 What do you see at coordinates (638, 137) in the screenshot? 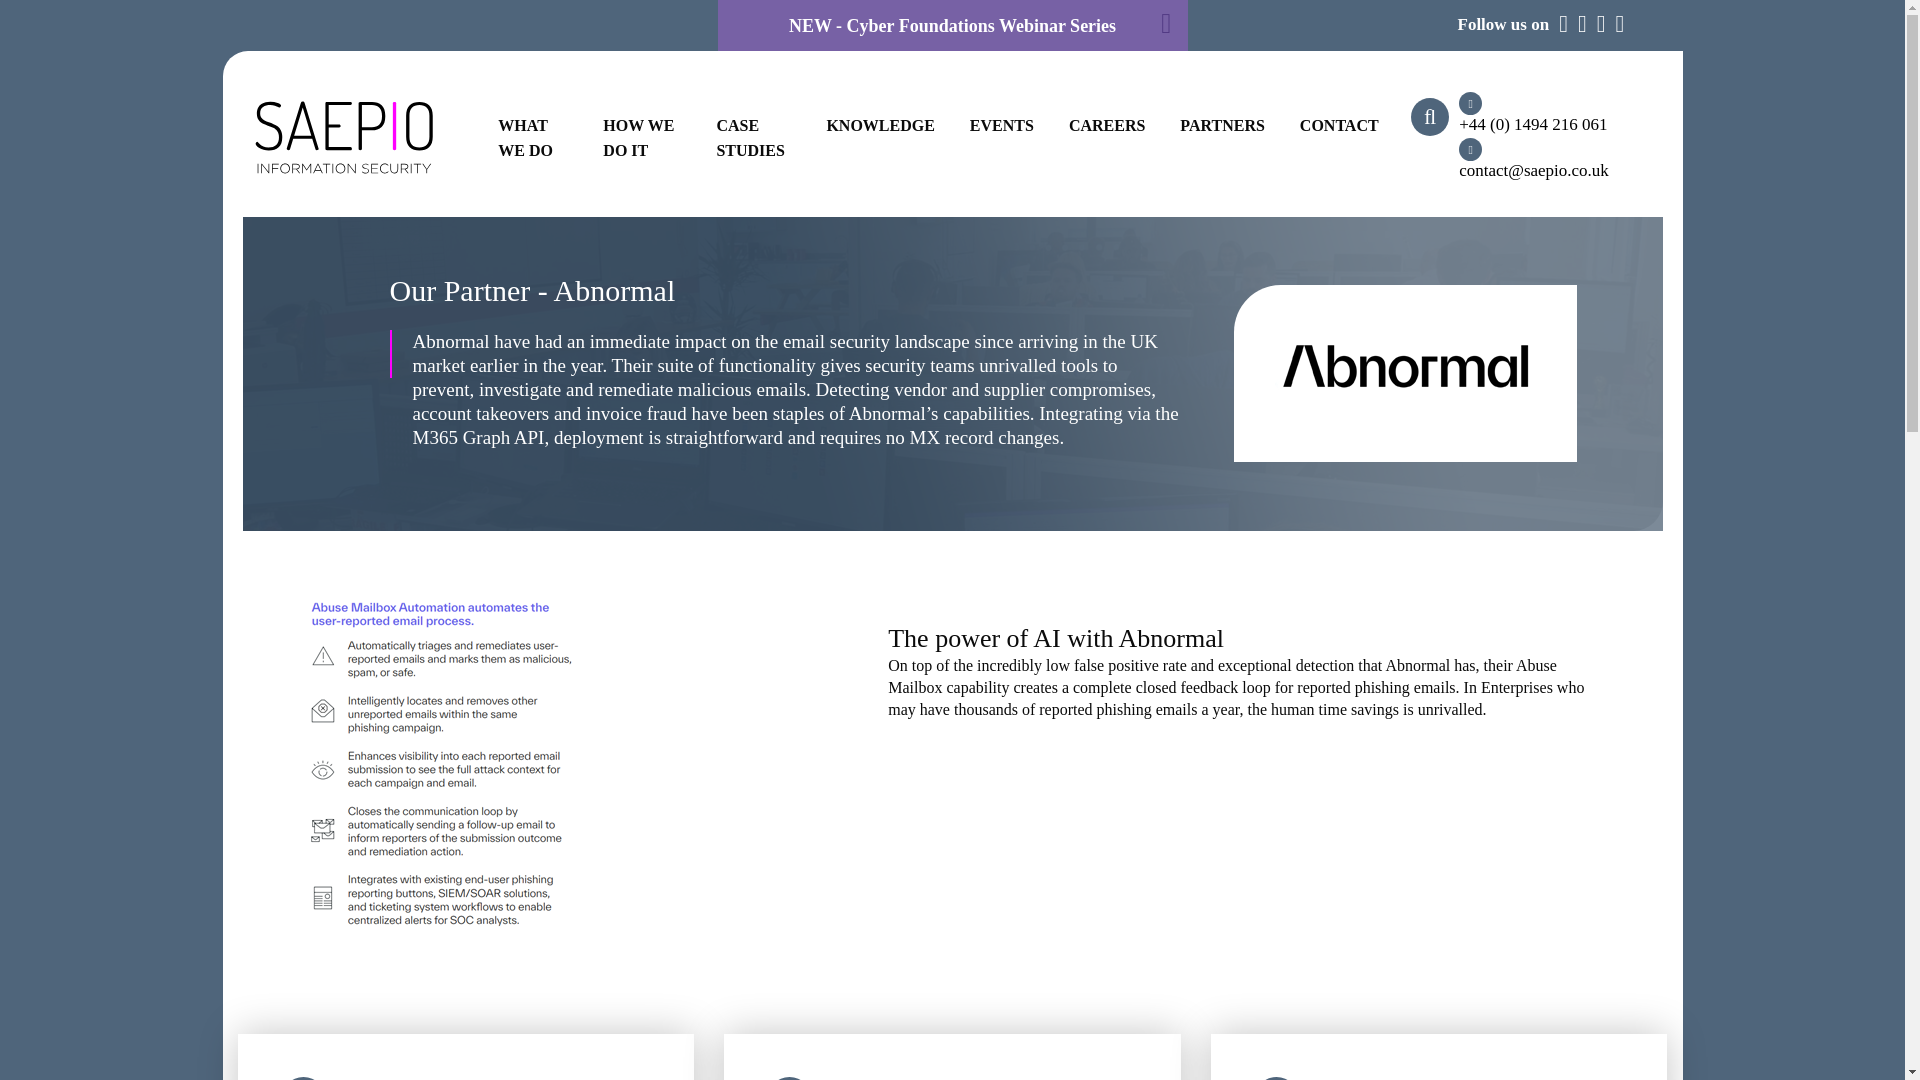
I see `How we do it` at bounding box center [638, 137].